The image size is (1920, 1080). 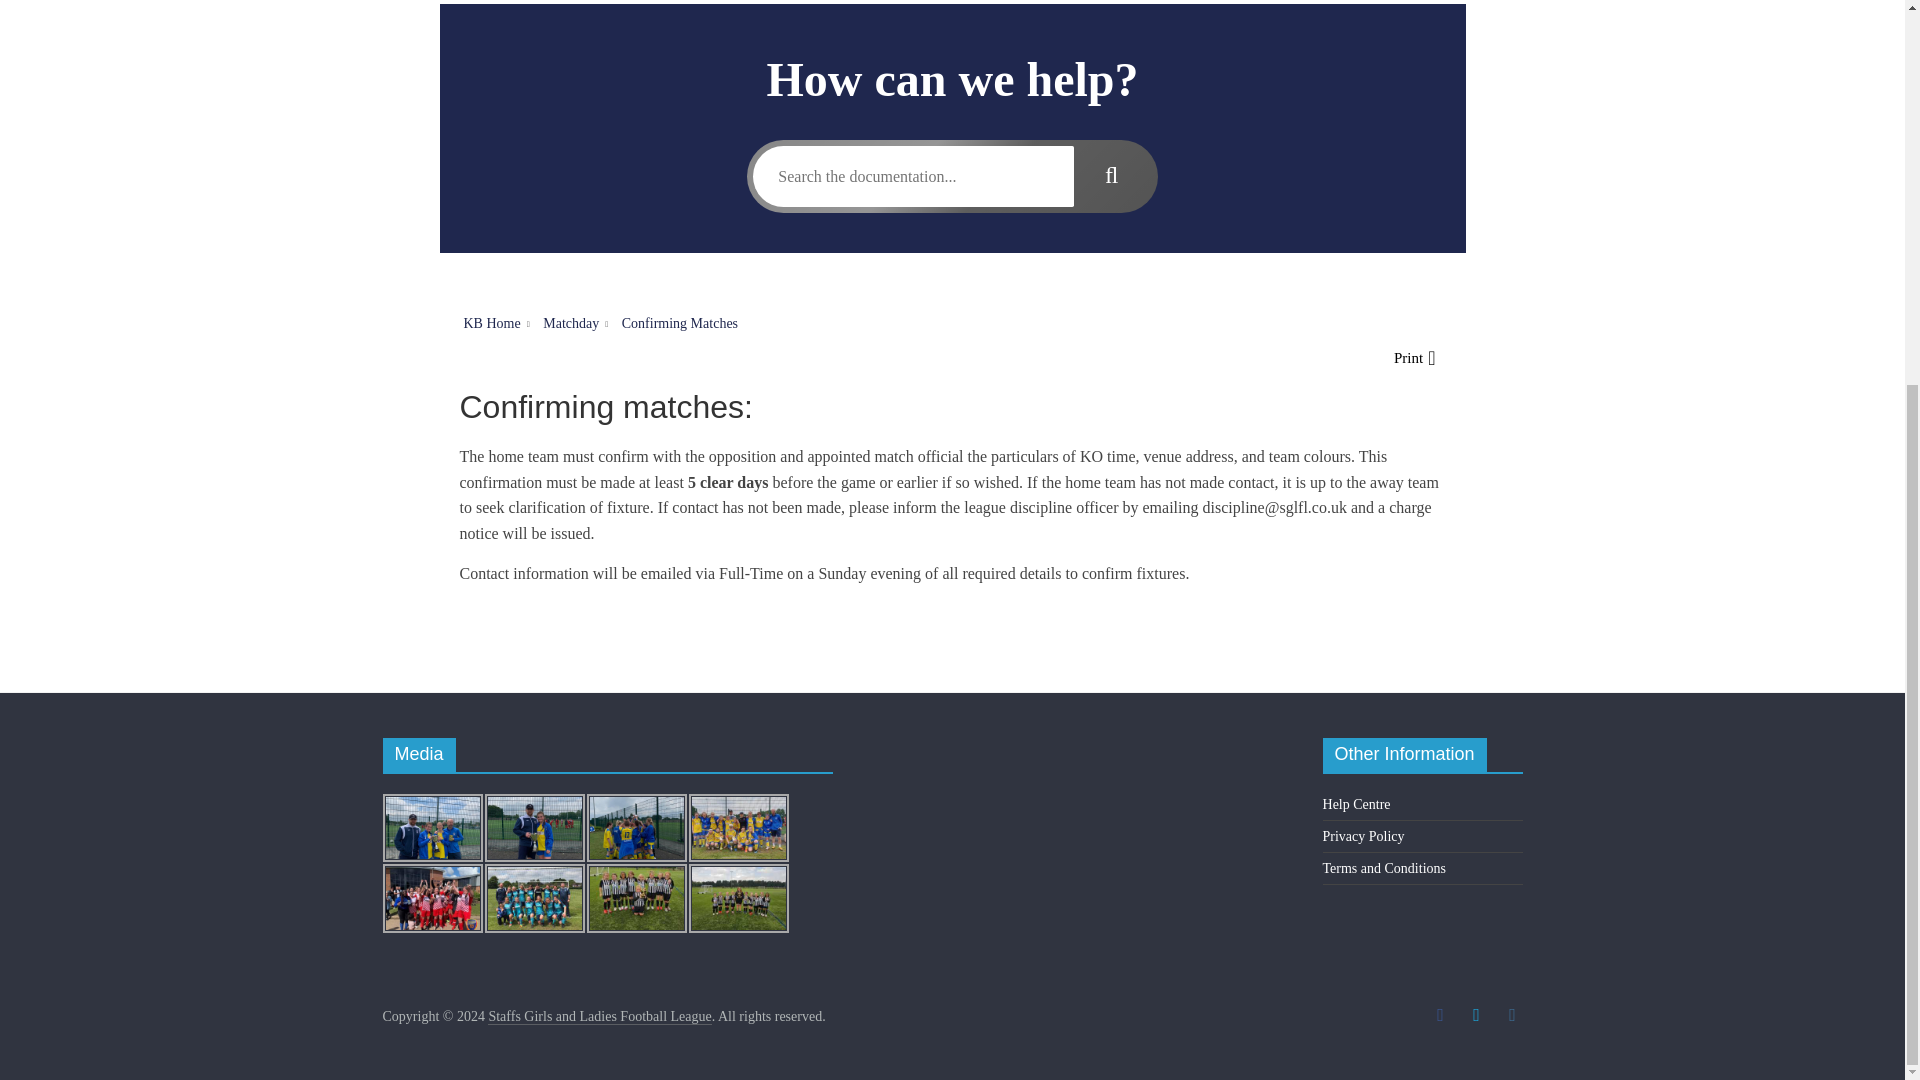 I want to click on Help Centre, so click(x=1356, y=804).